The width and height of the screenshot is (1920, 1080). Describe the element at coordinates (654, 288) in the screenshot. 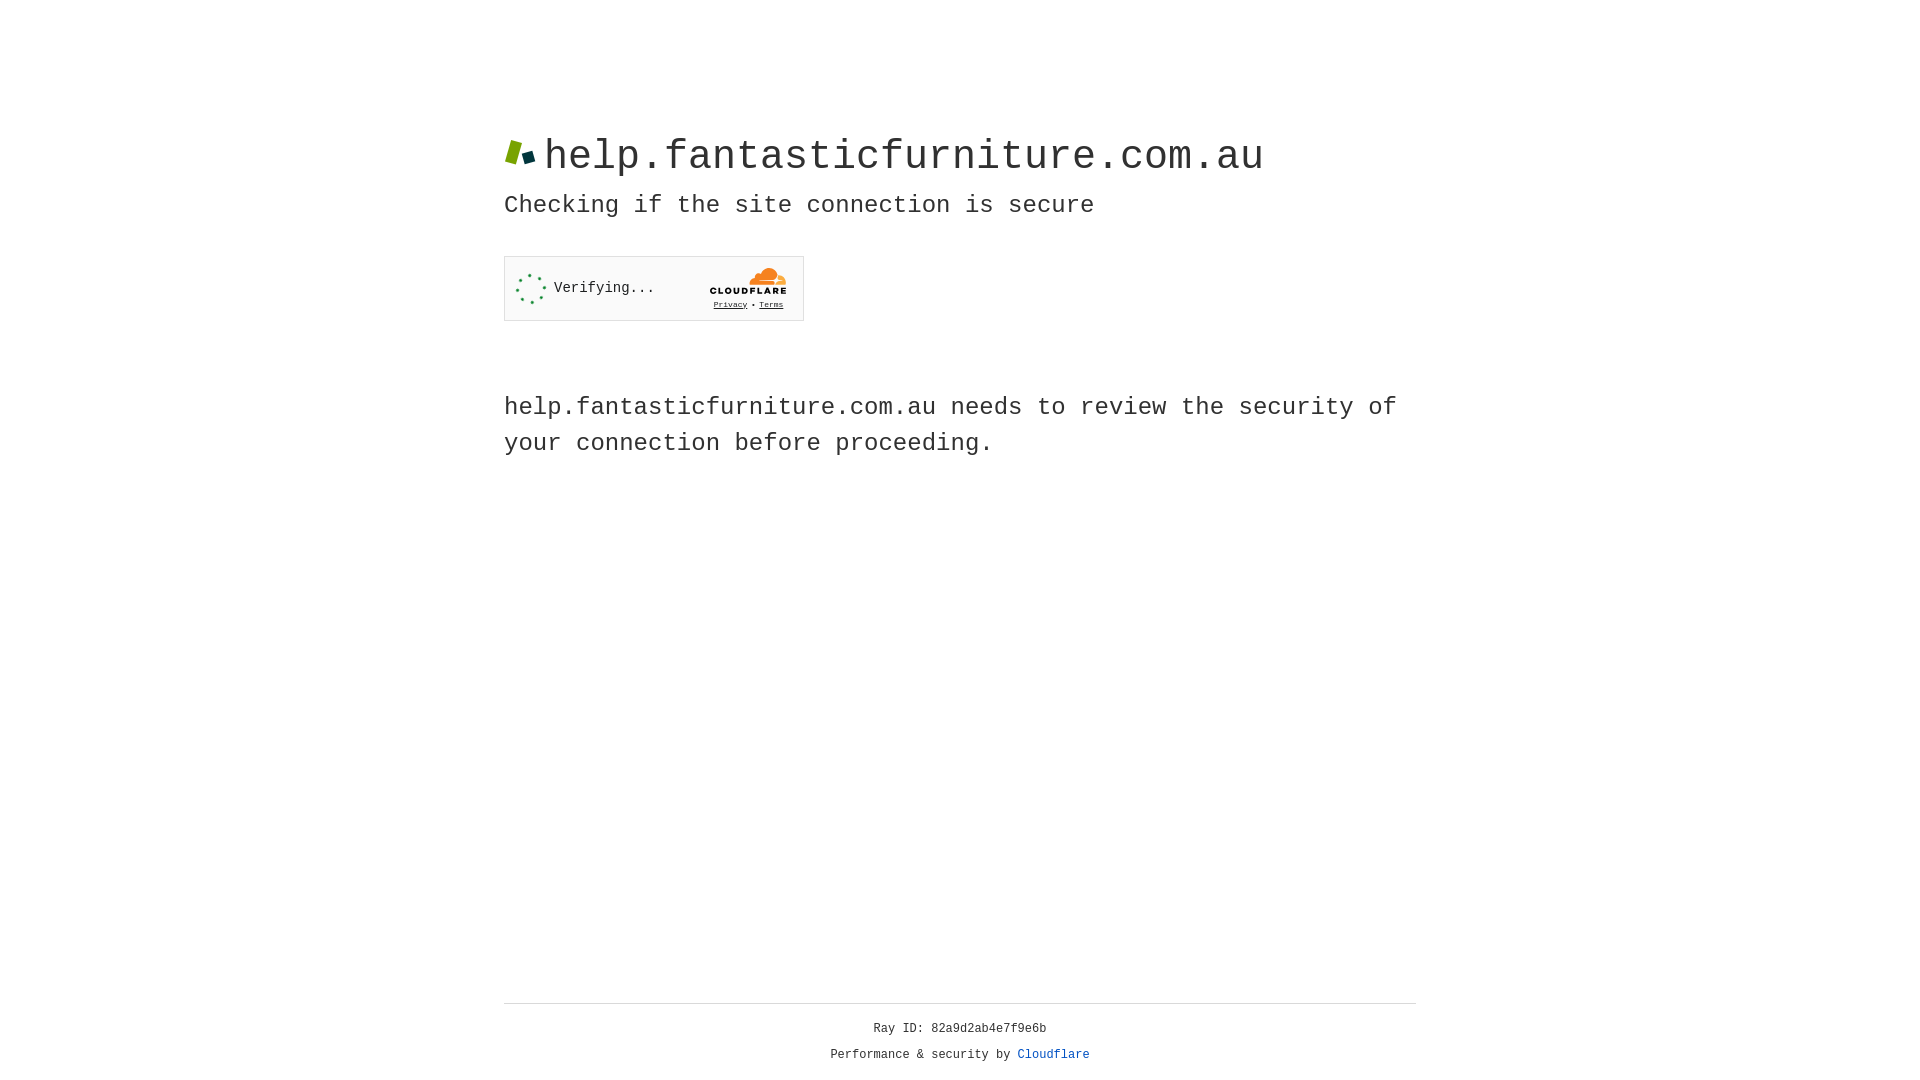

I see `Widget containing a Cloudflare security challenge` at that location.